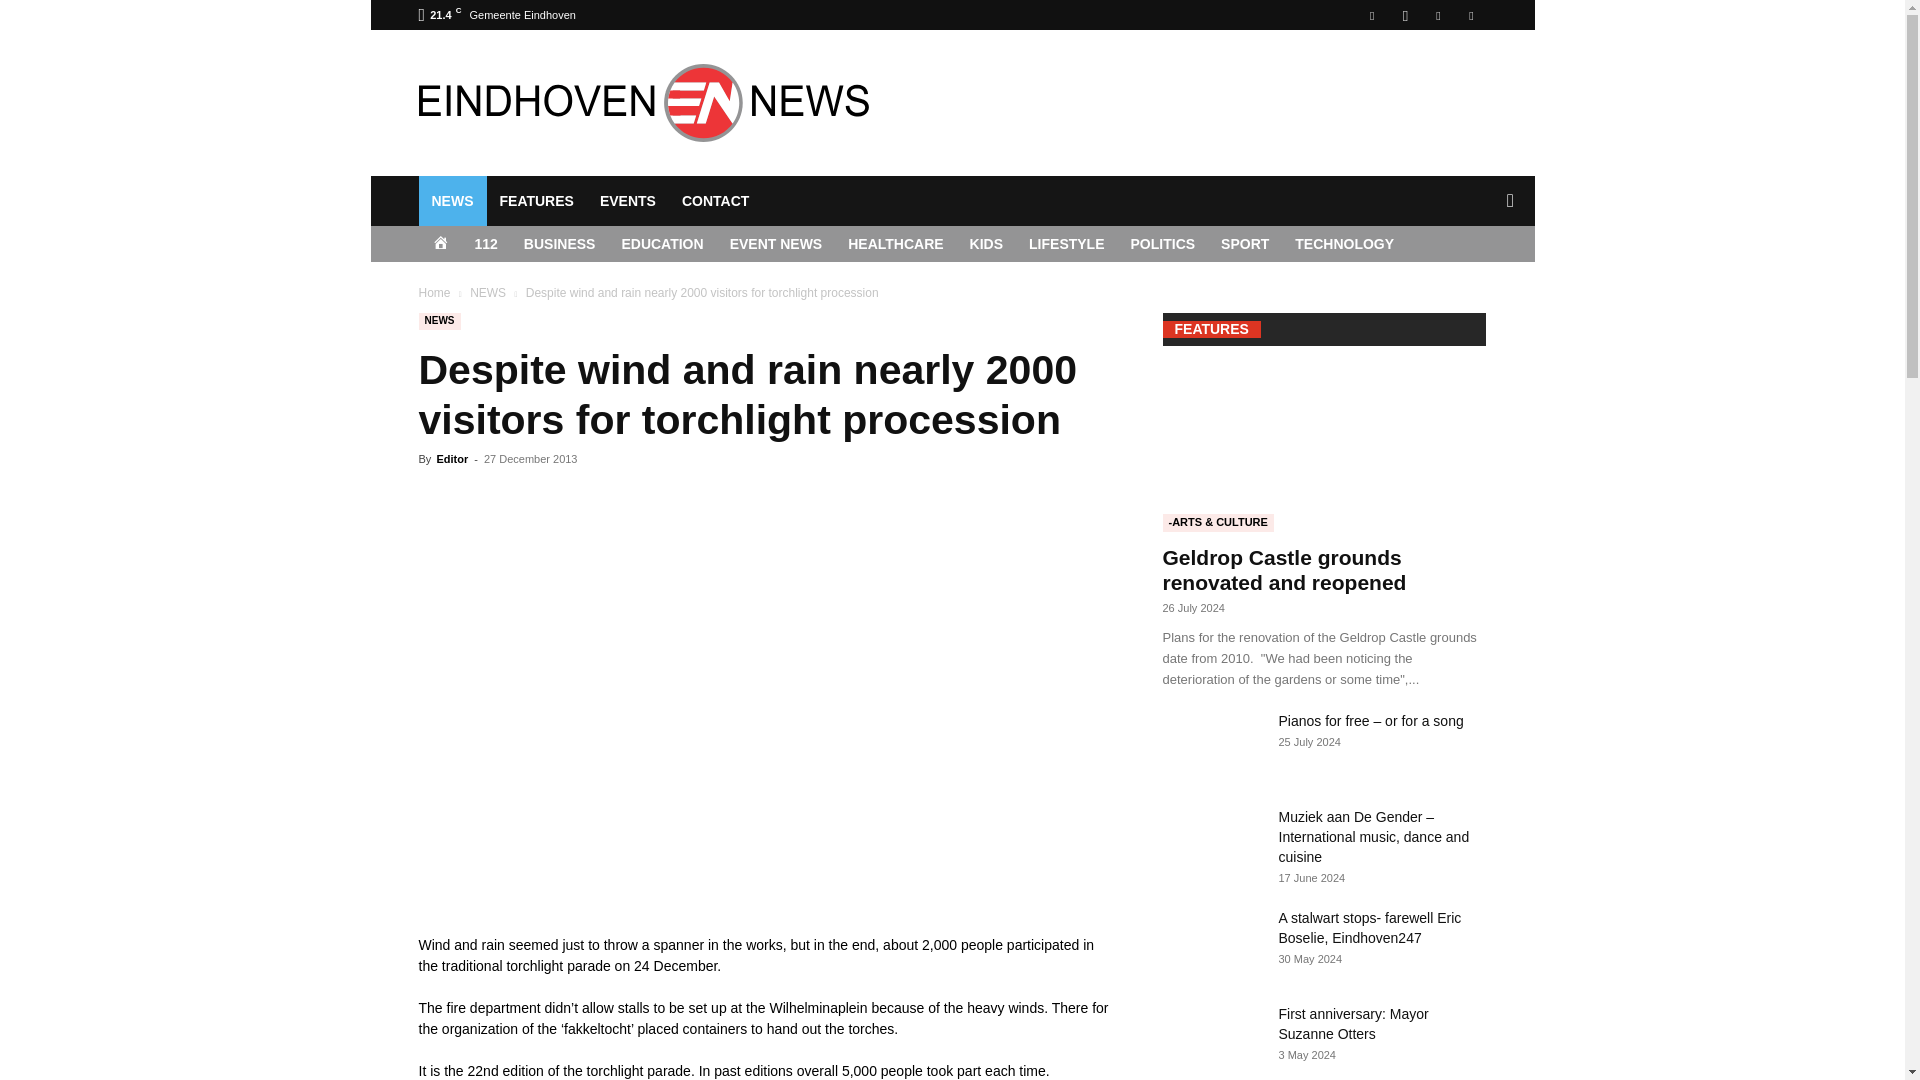  I want to click on Facebook, so click(1372, 15).